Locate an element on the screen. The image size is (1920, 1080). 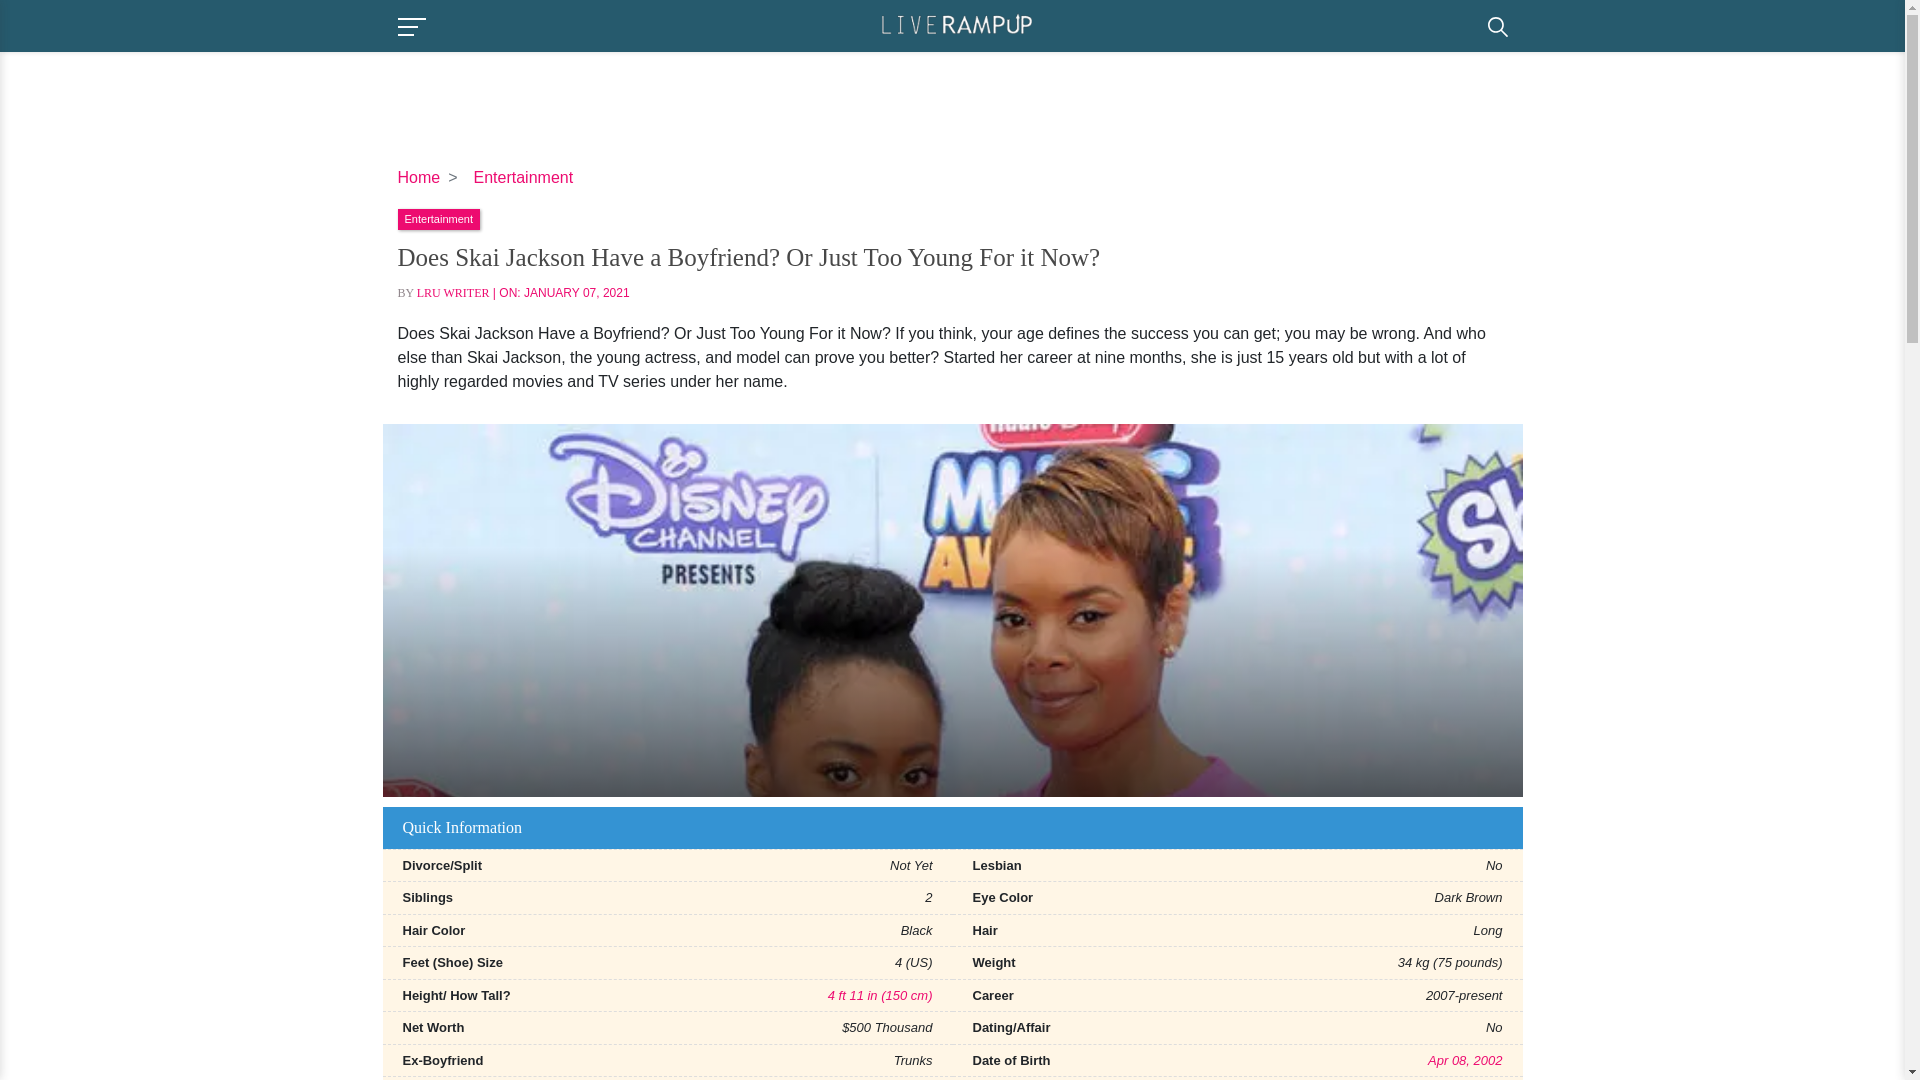
Entertainment is located at coordinates (438, 217).